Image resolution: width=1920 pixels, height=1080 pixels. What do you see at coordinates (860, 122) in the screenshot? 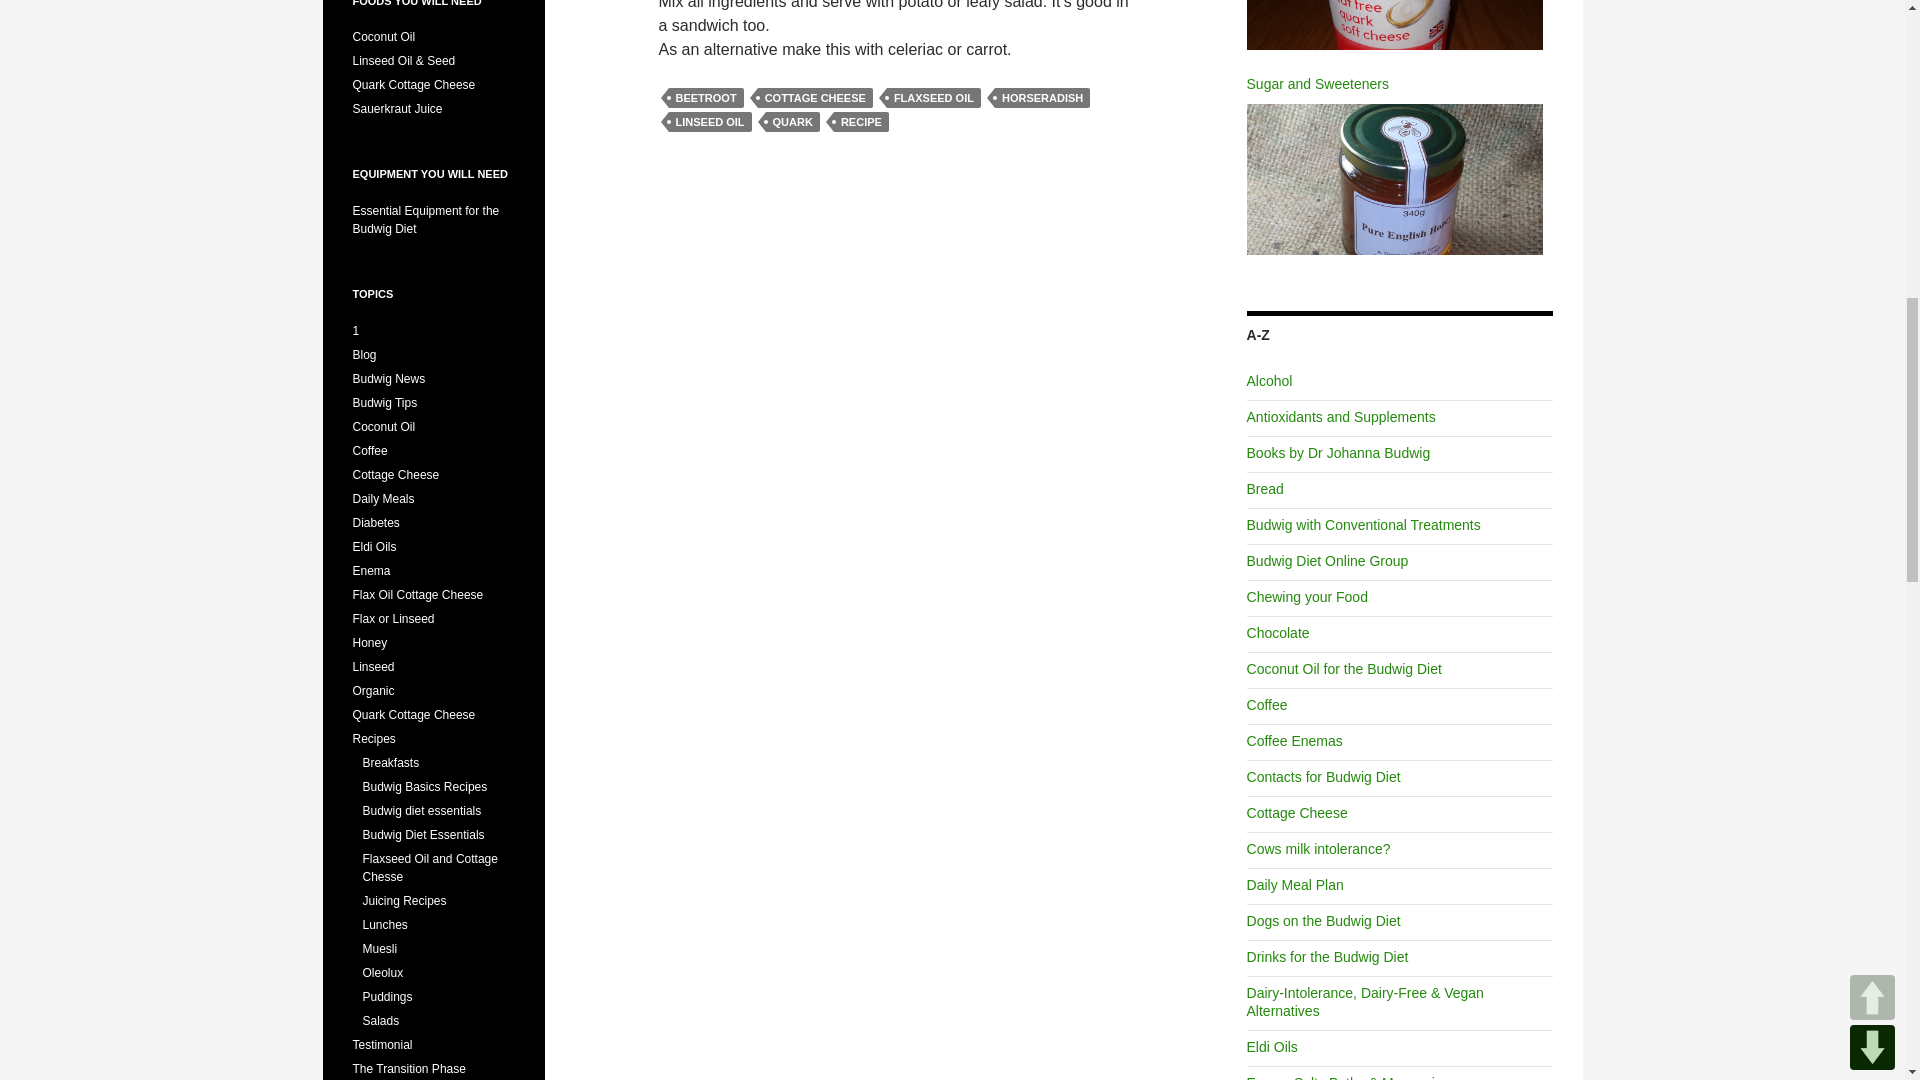
I see `RECIPE` at bounding box center [860, 122].